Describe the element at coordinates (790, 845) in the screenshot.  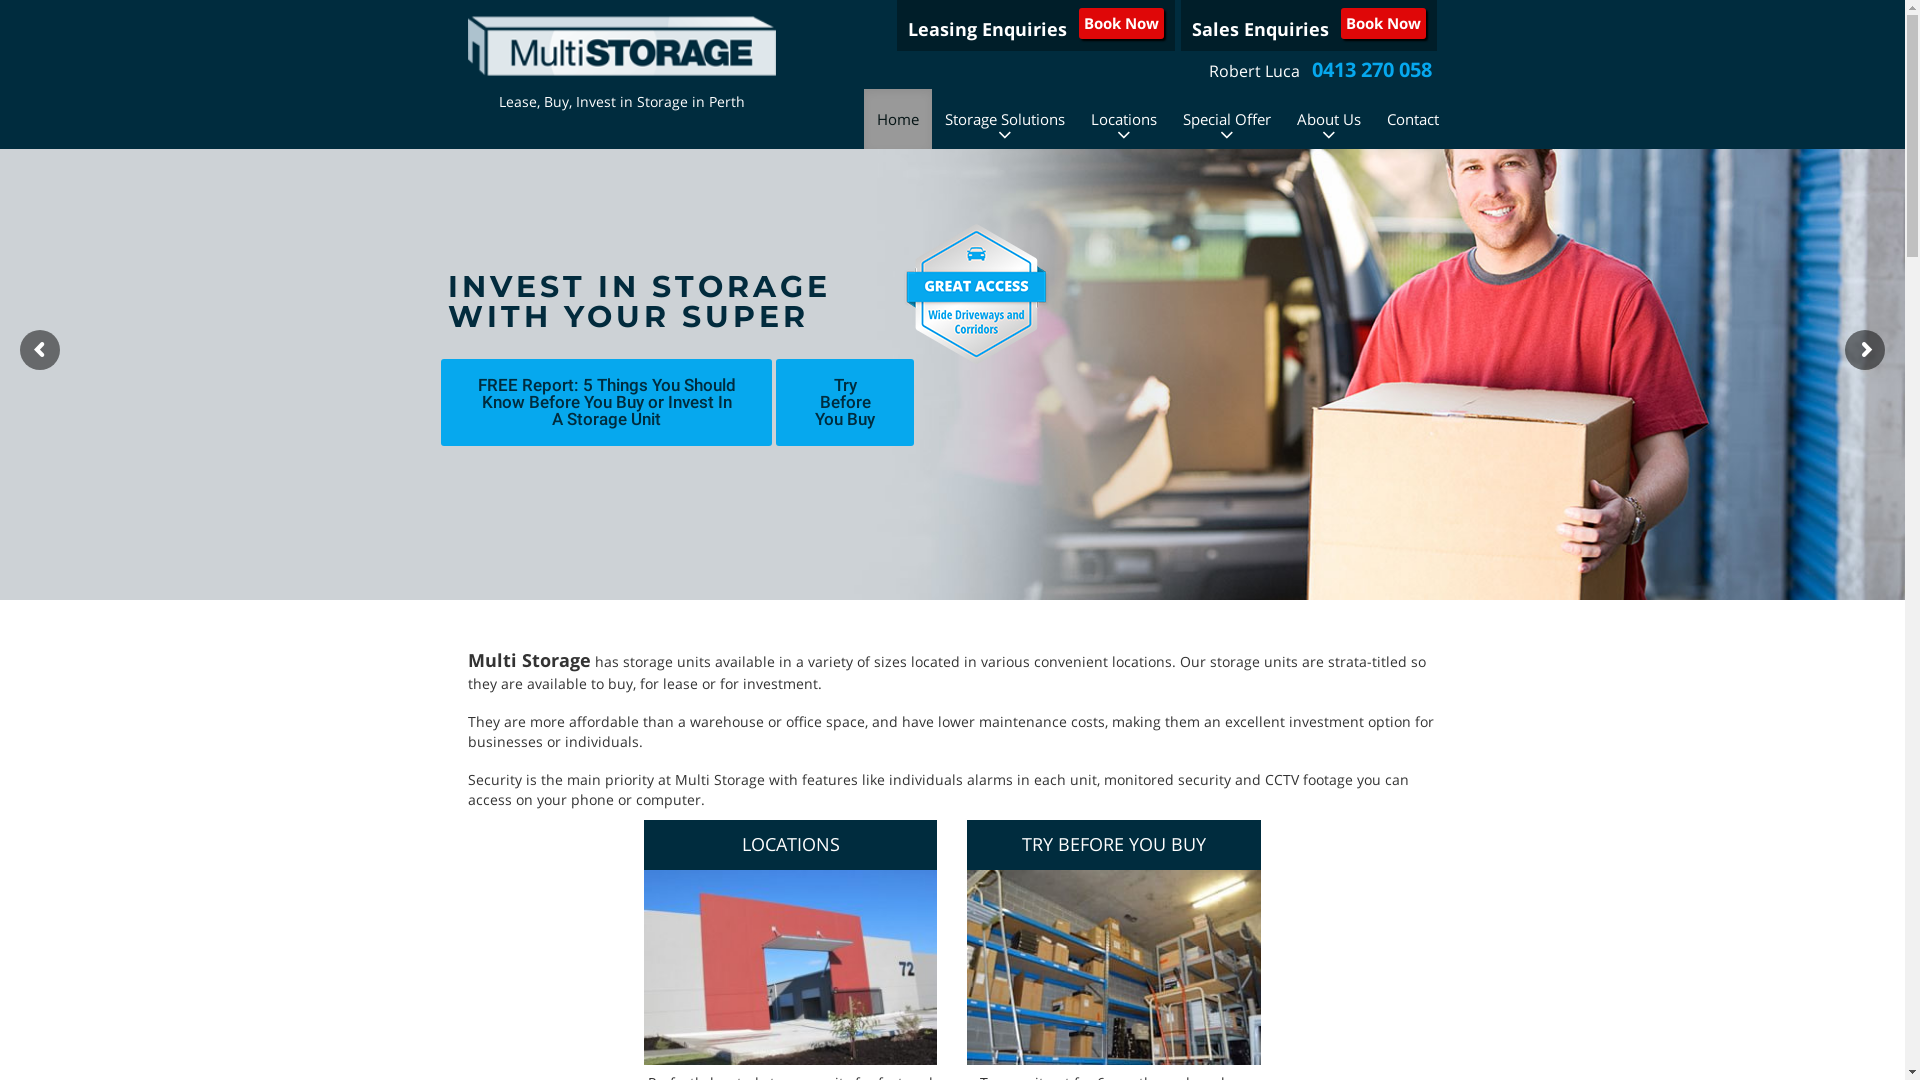
I see `LOCATIONS` at that location.